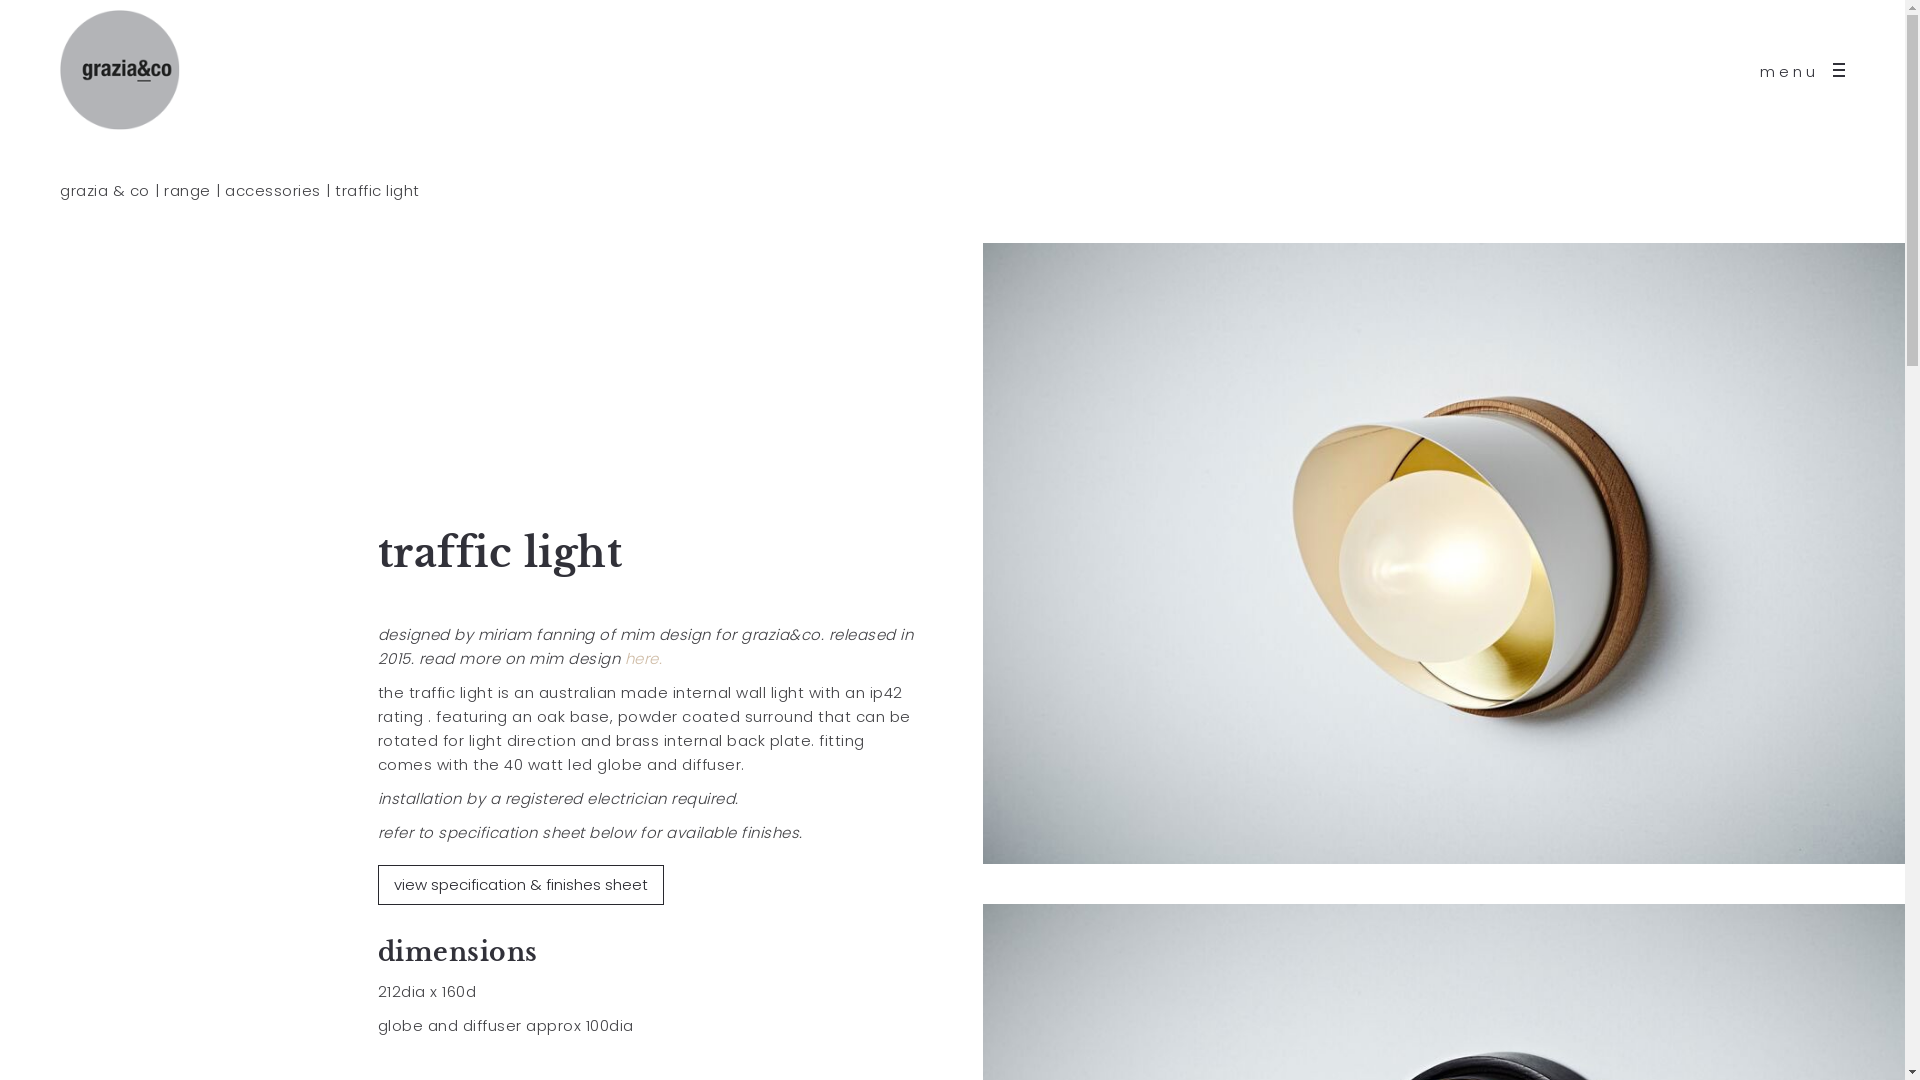  Describe the element at coordinates (521, 884) in the screenshot. I see `view specification & finishes sheet` at that location.